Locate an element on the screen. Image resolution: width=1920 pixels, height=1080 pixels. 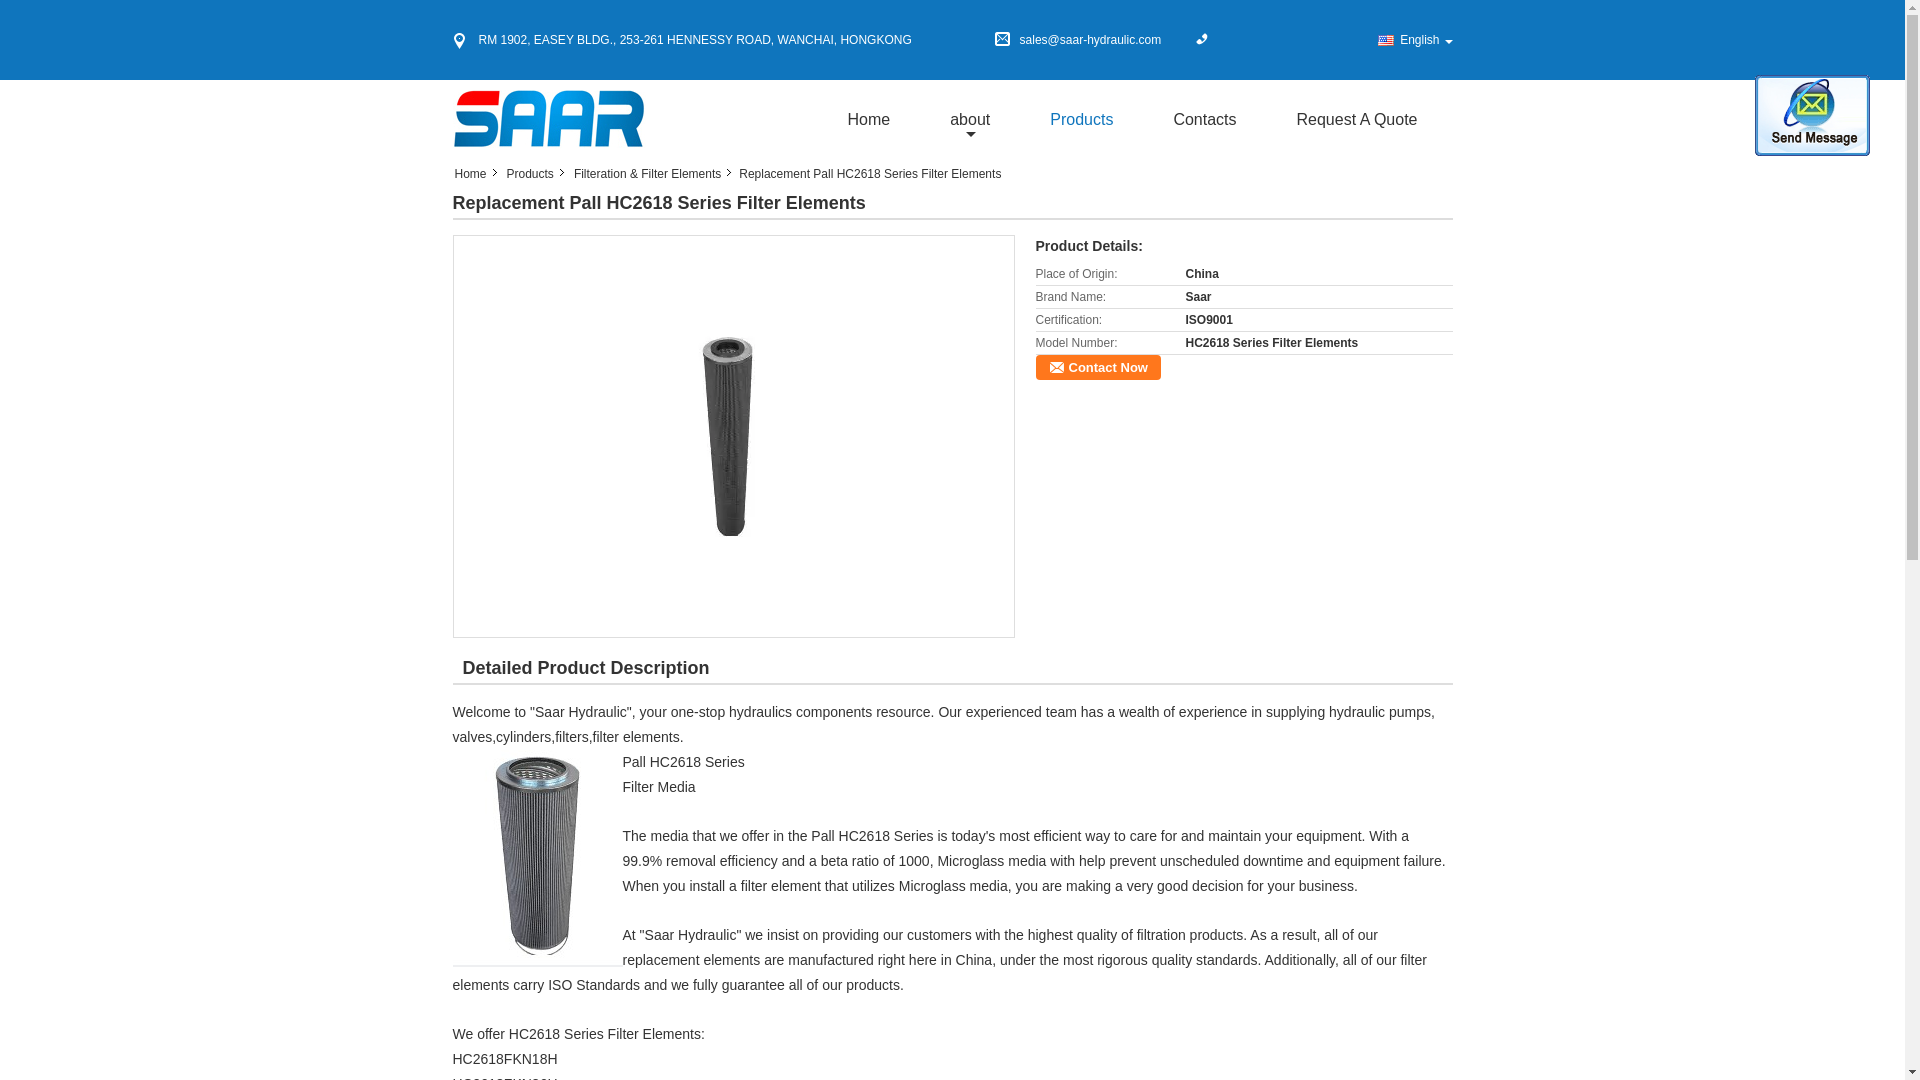
Home is located at coordinates (868, 119).